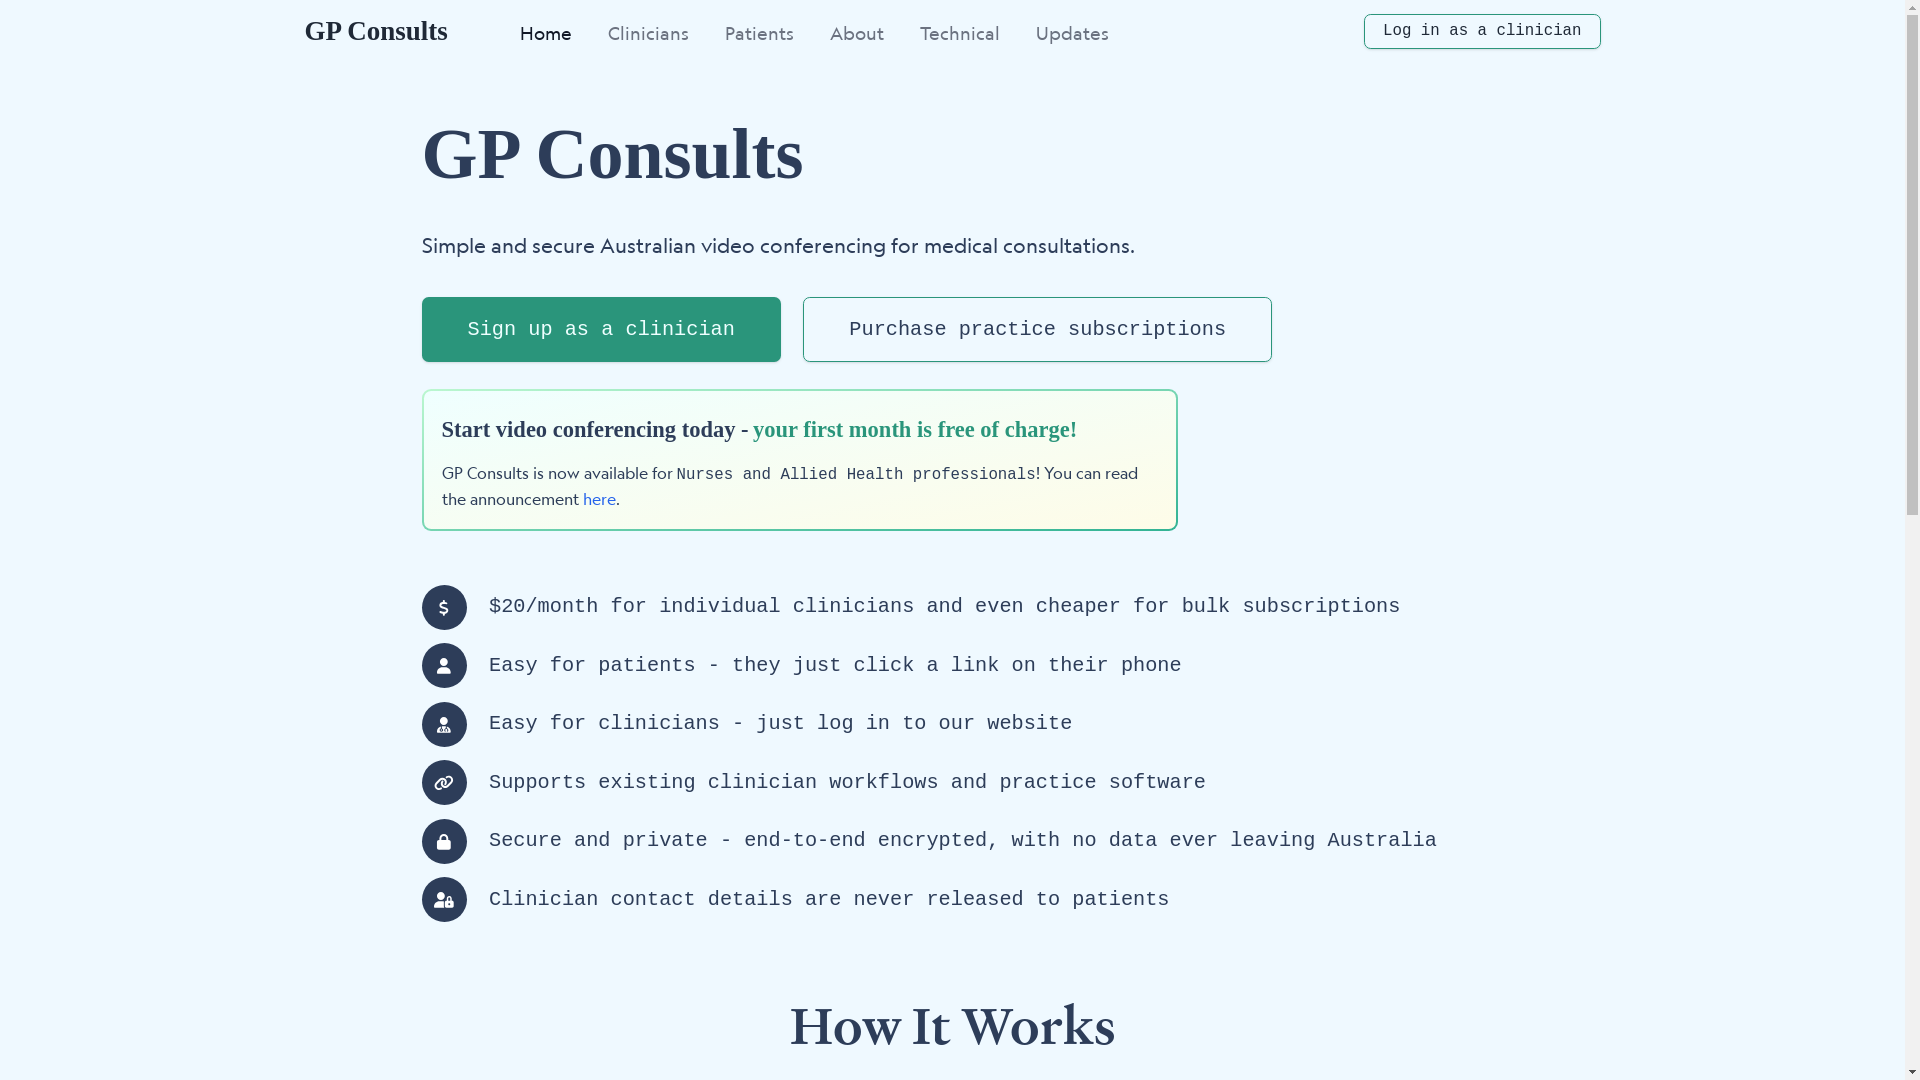 This screenshot has height=1080, width=1920. Describe the element at coordinates (760, 34) in the screenshot. I see `Patients` at that location.